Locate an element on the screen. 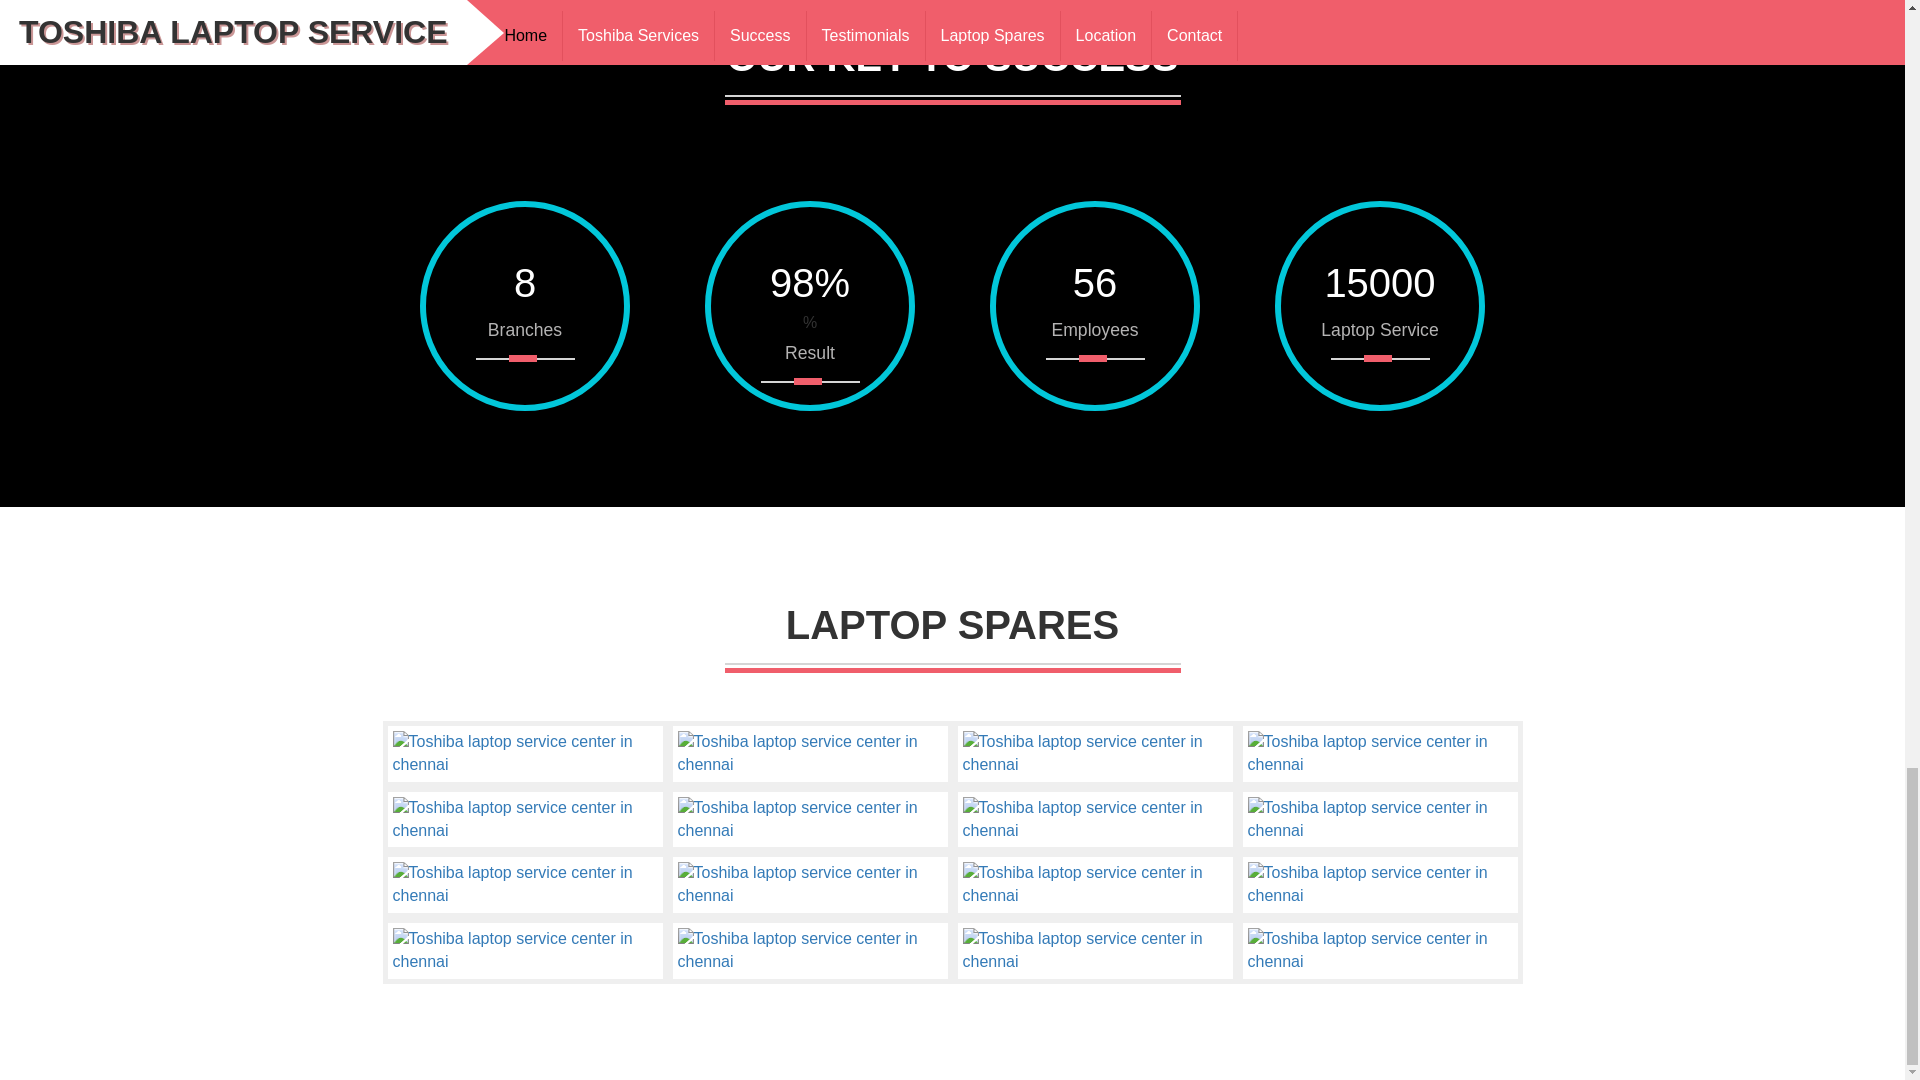  56 is located at coordinates (1095, 283).